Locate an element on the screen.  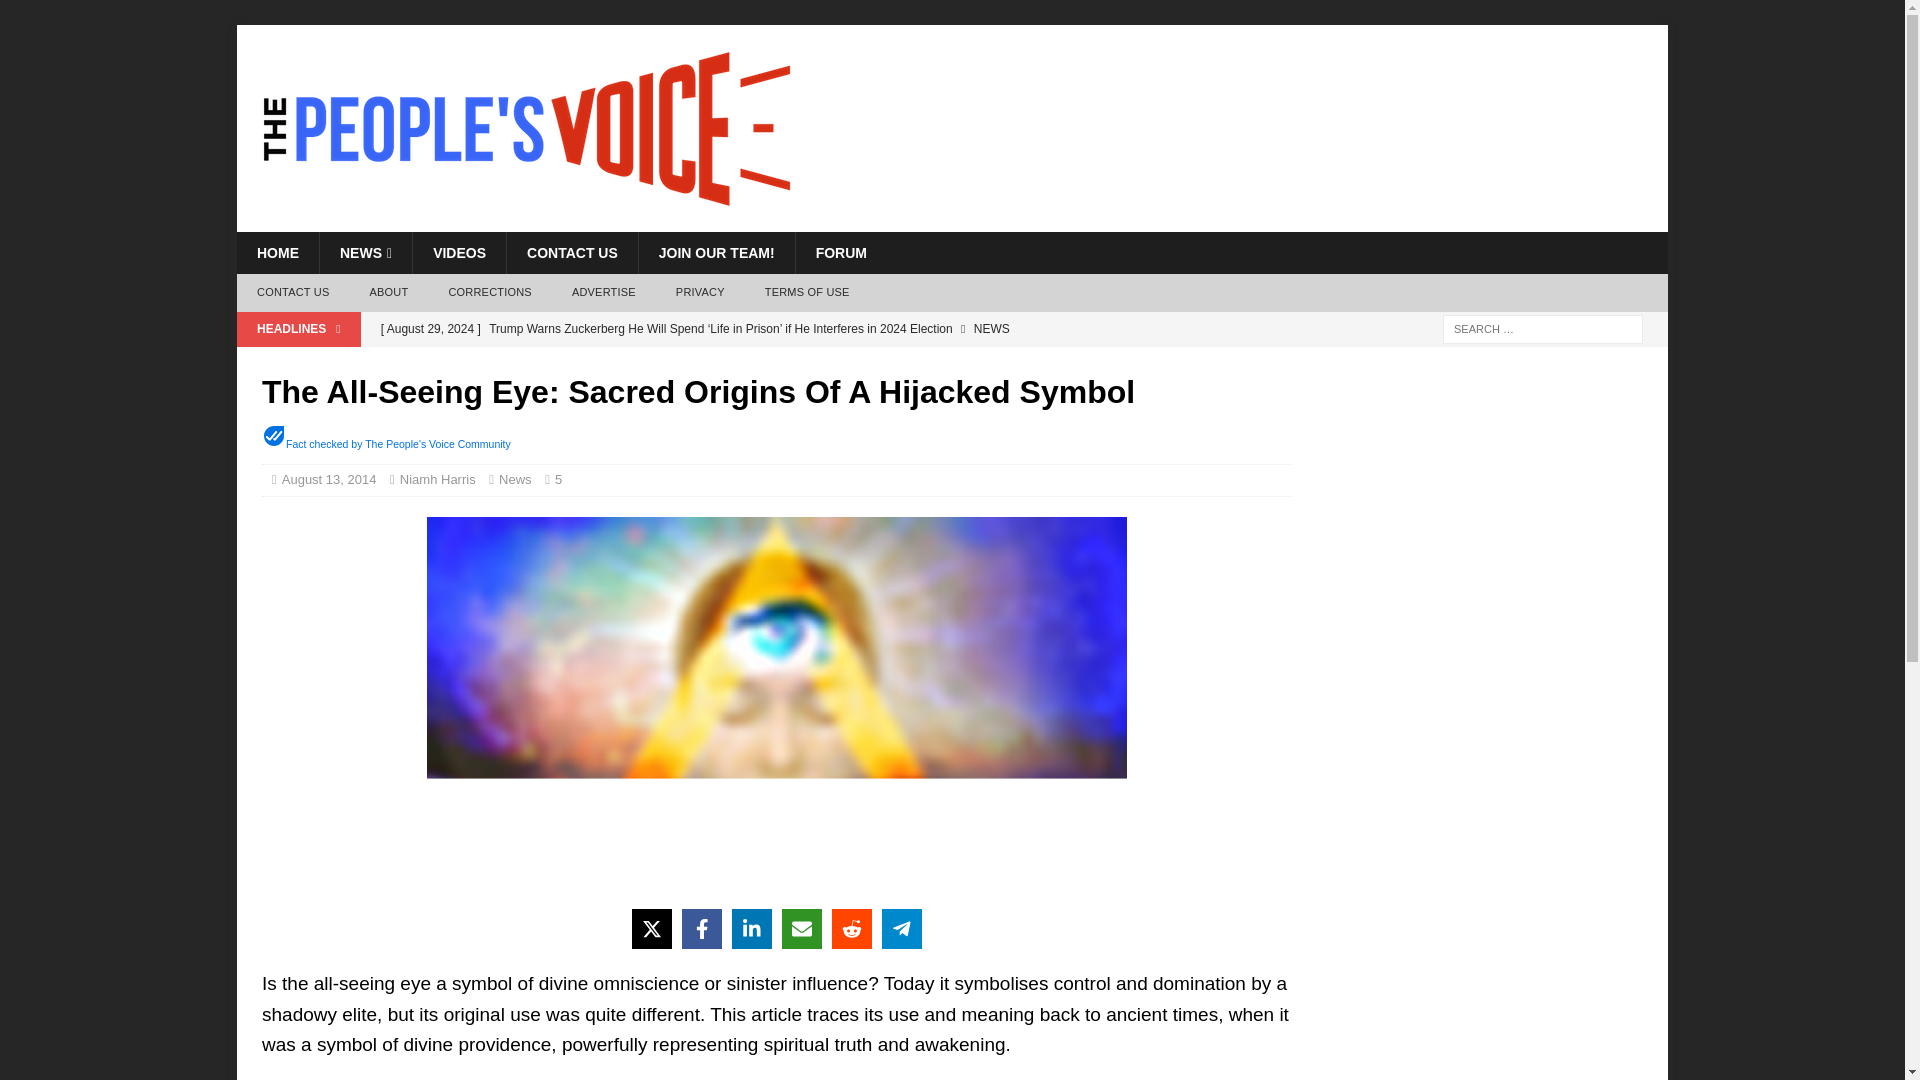
PRIVACY is located at coordinates (700, 293).